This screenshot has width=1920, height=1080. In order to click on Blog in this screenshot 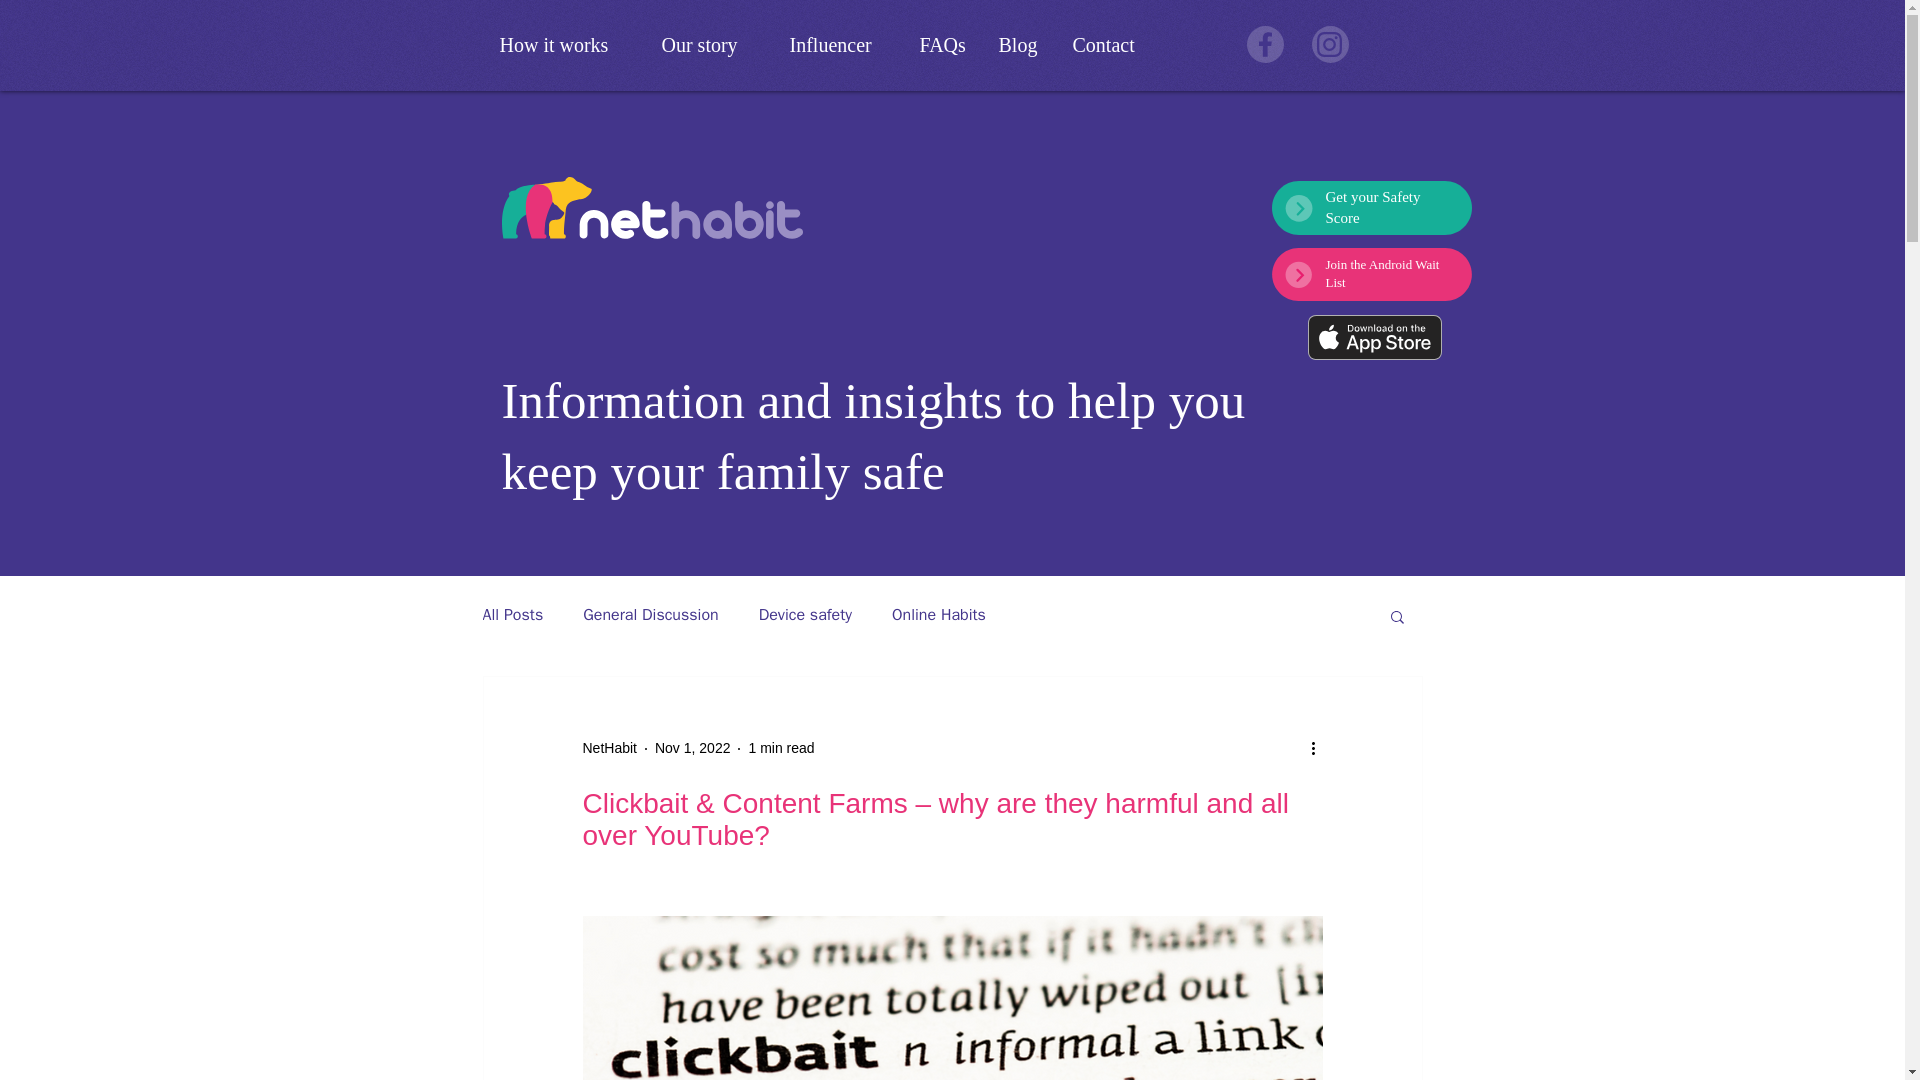, I will do `click(1020, 45)`.